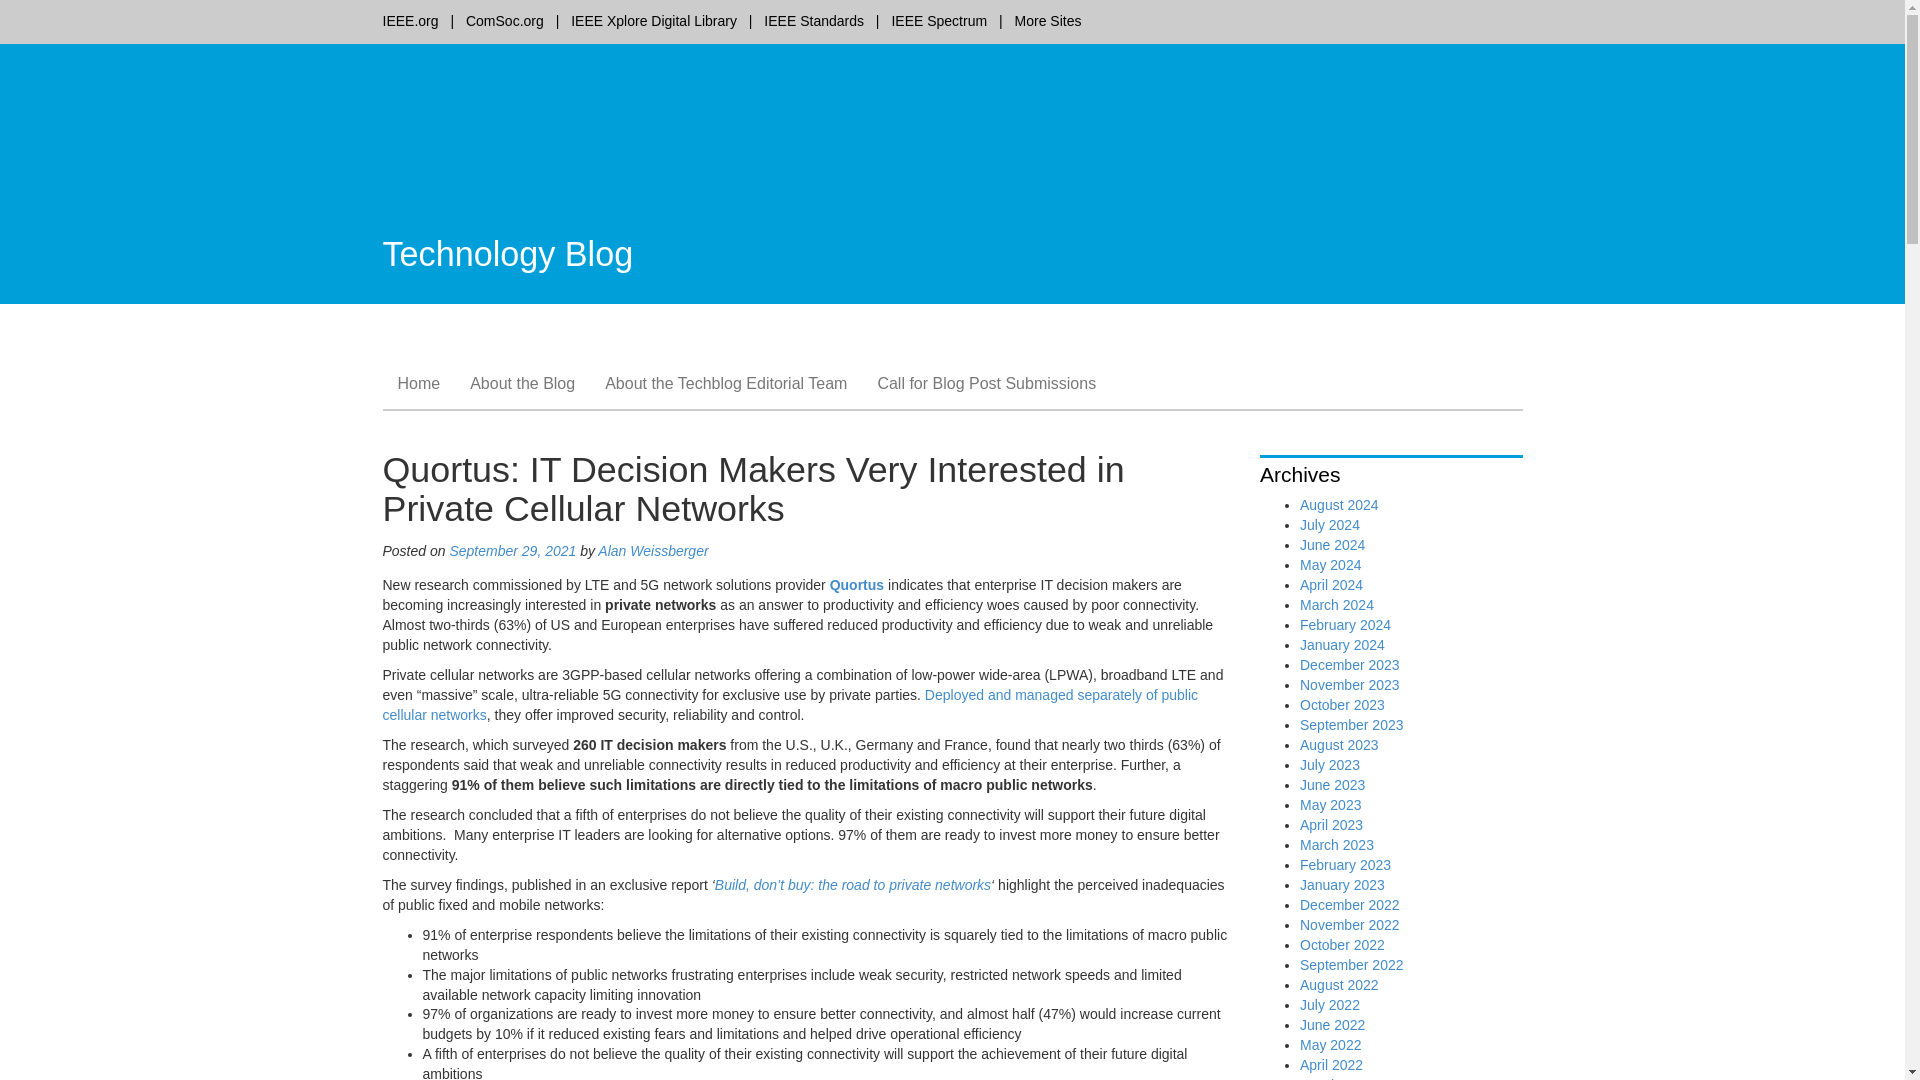  What do you see at coordinates (726, 384) in the screenshot?
I see `About the Techblog Editorial Team` at bounding box center [726, 384].